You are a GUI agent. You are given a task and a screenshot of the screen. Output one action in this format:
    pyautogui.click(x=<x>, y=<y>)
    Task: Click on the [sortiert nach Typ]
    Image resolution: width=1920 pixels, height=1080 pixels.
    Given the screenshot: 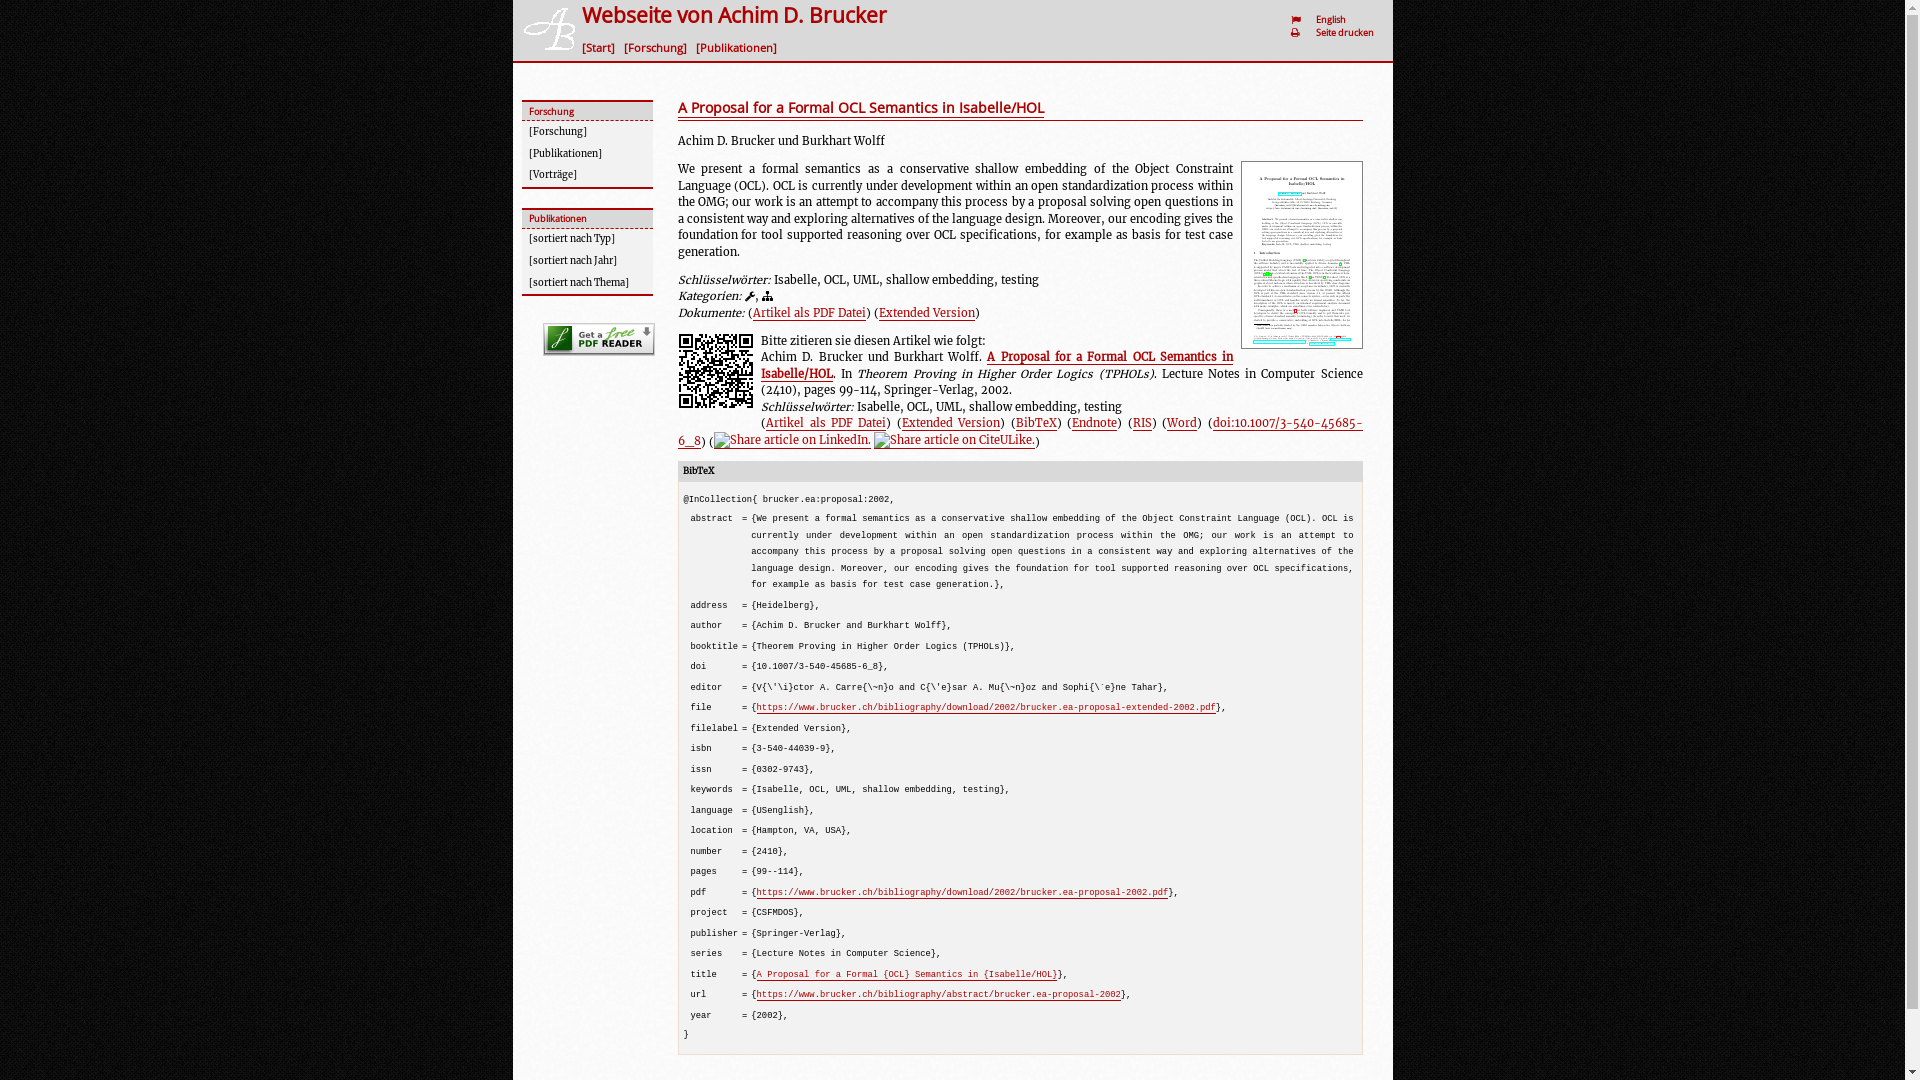 What is the action you would take?
    pyautogui.click(x=588, y=240)
    